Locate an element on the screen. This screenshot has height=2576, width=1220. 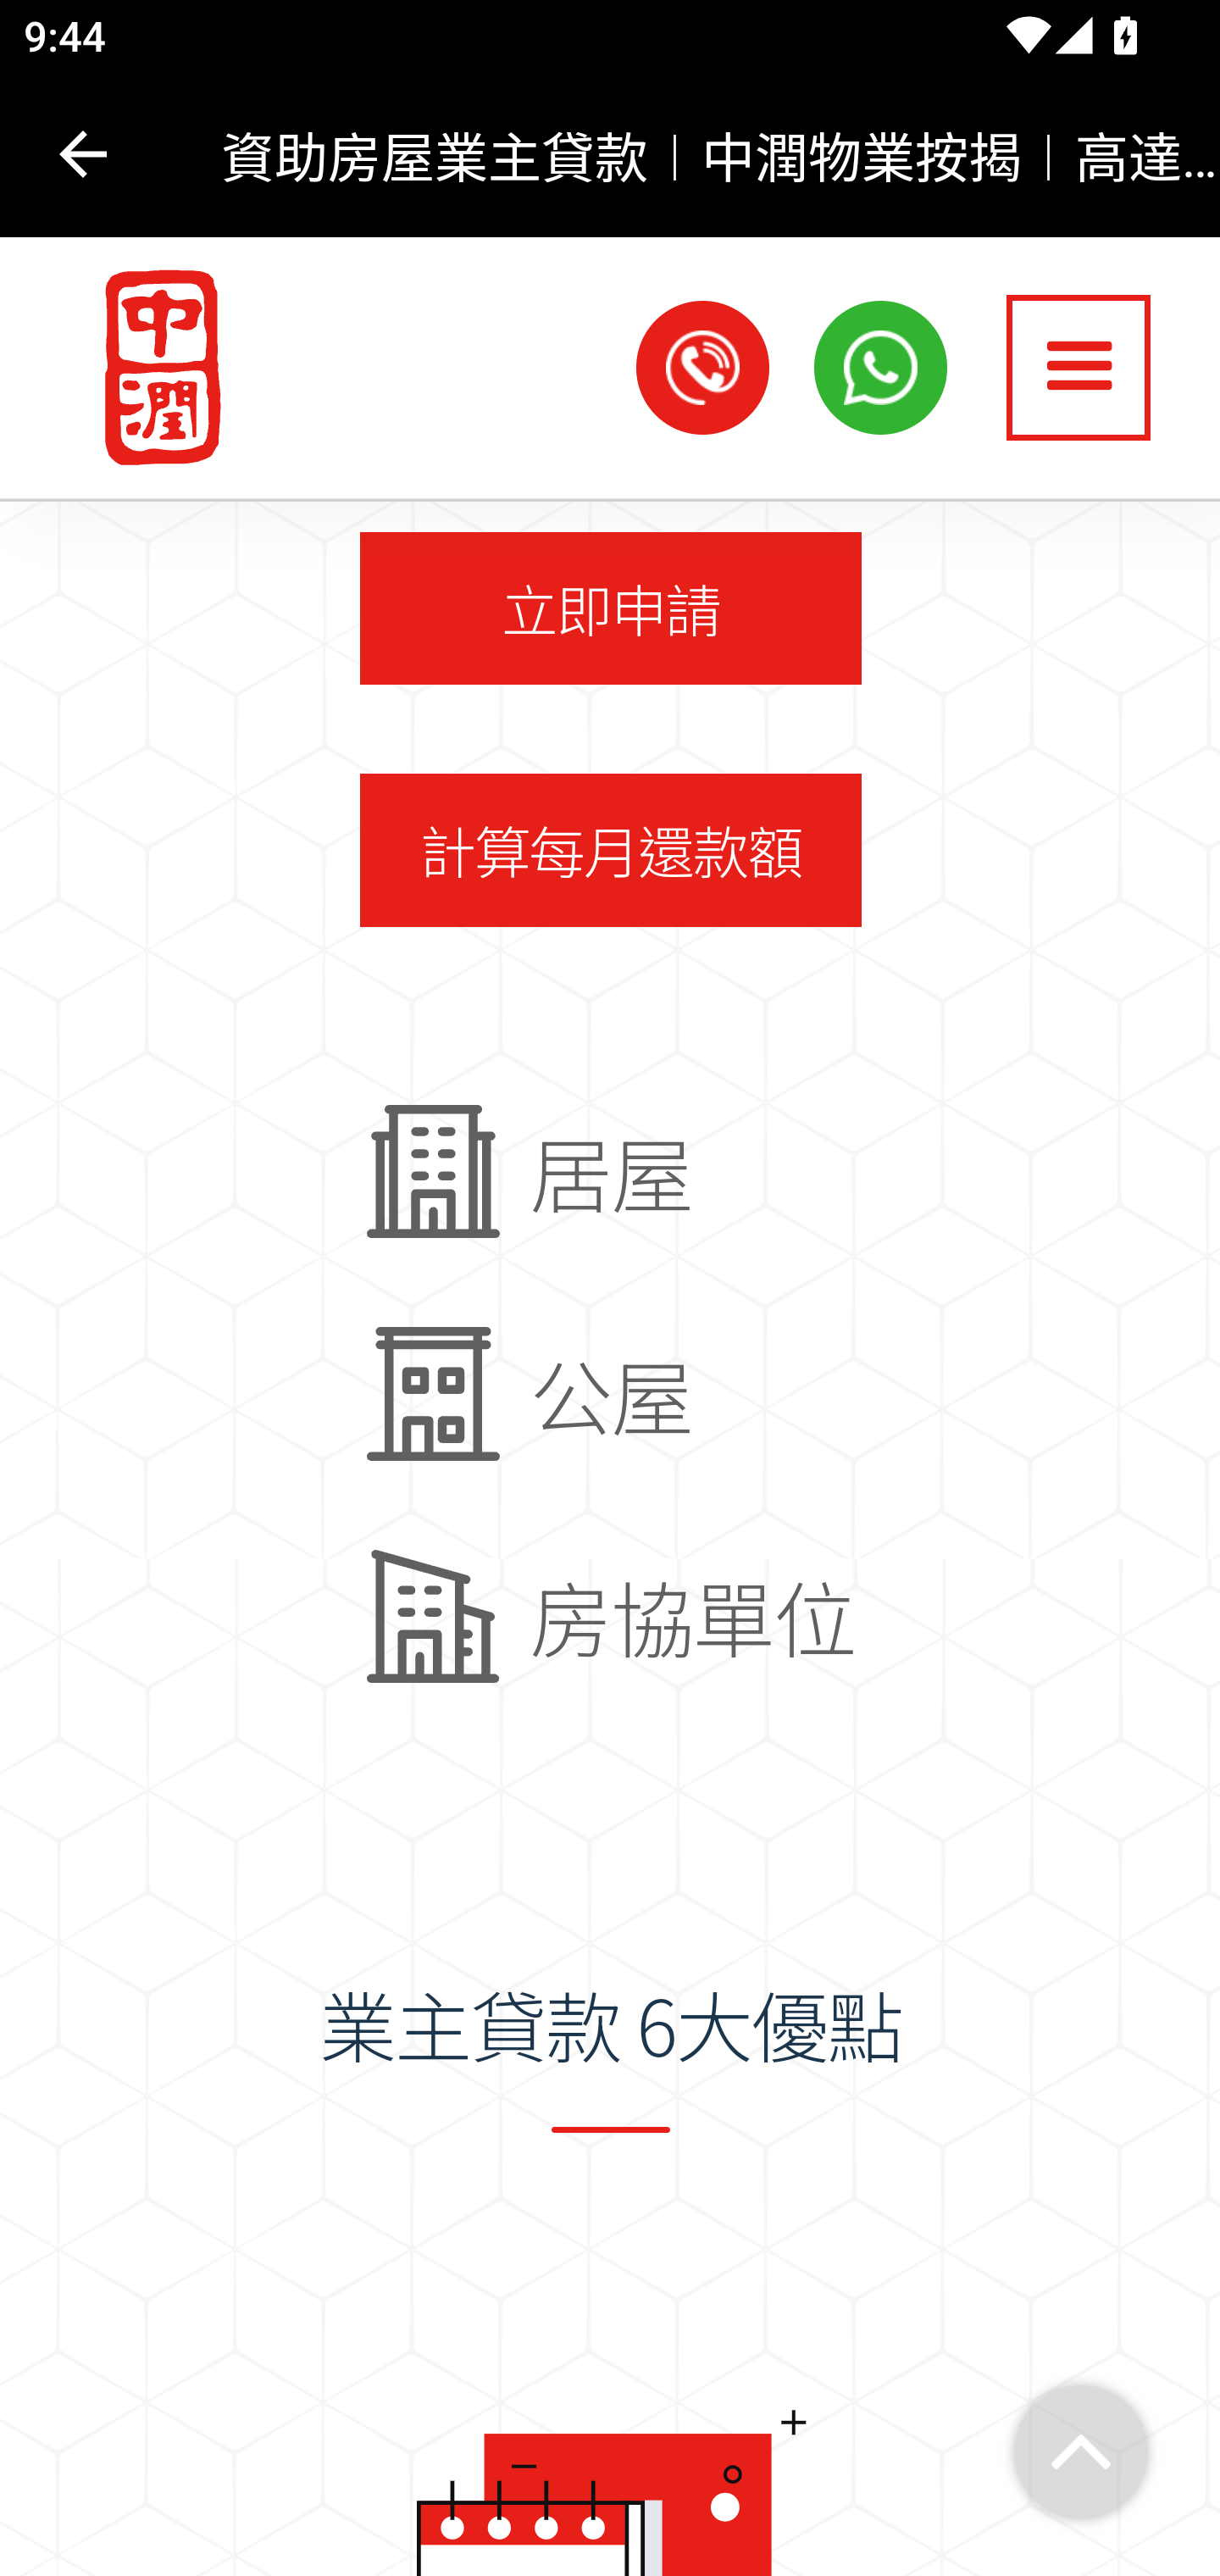
menu is located at coordinates (1079, 369).